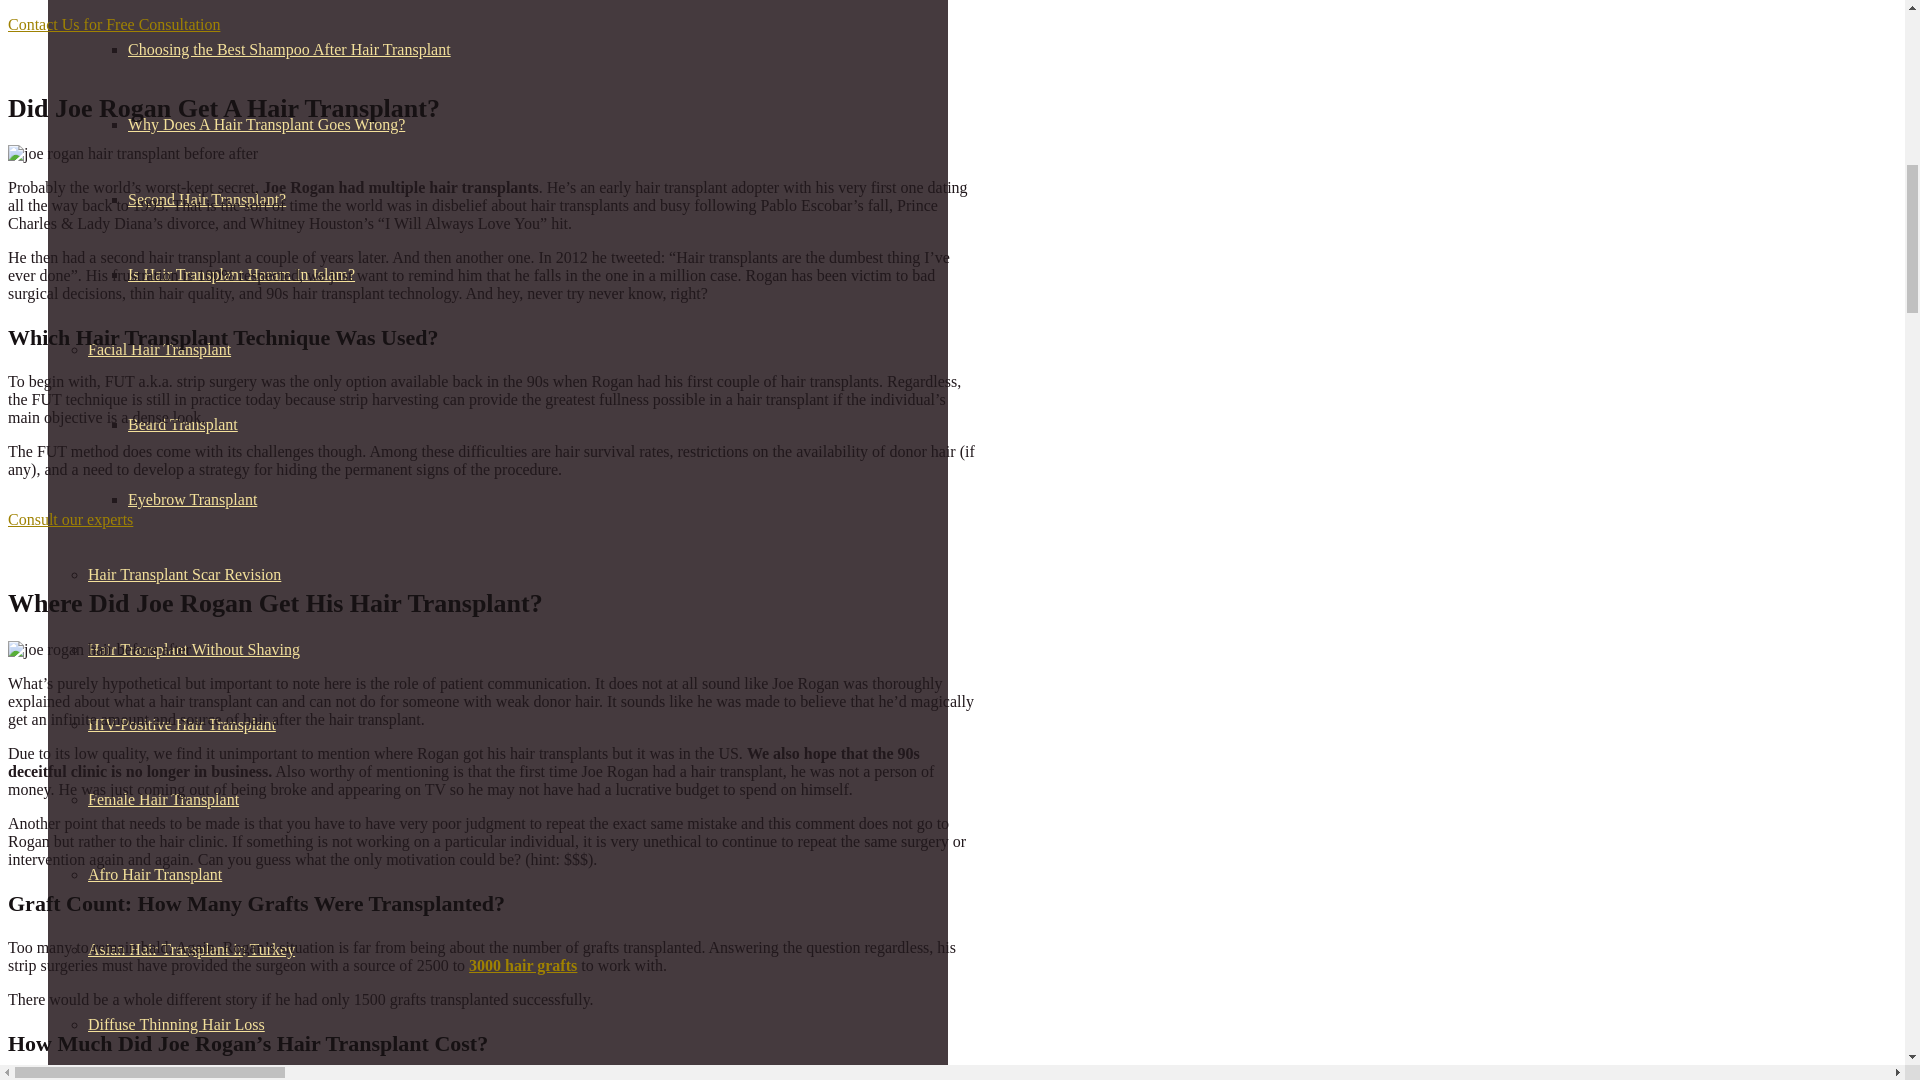  Describe the element at coordinates (163, 798) in the screenshot. I see `Female Hair Transplant` at that location.